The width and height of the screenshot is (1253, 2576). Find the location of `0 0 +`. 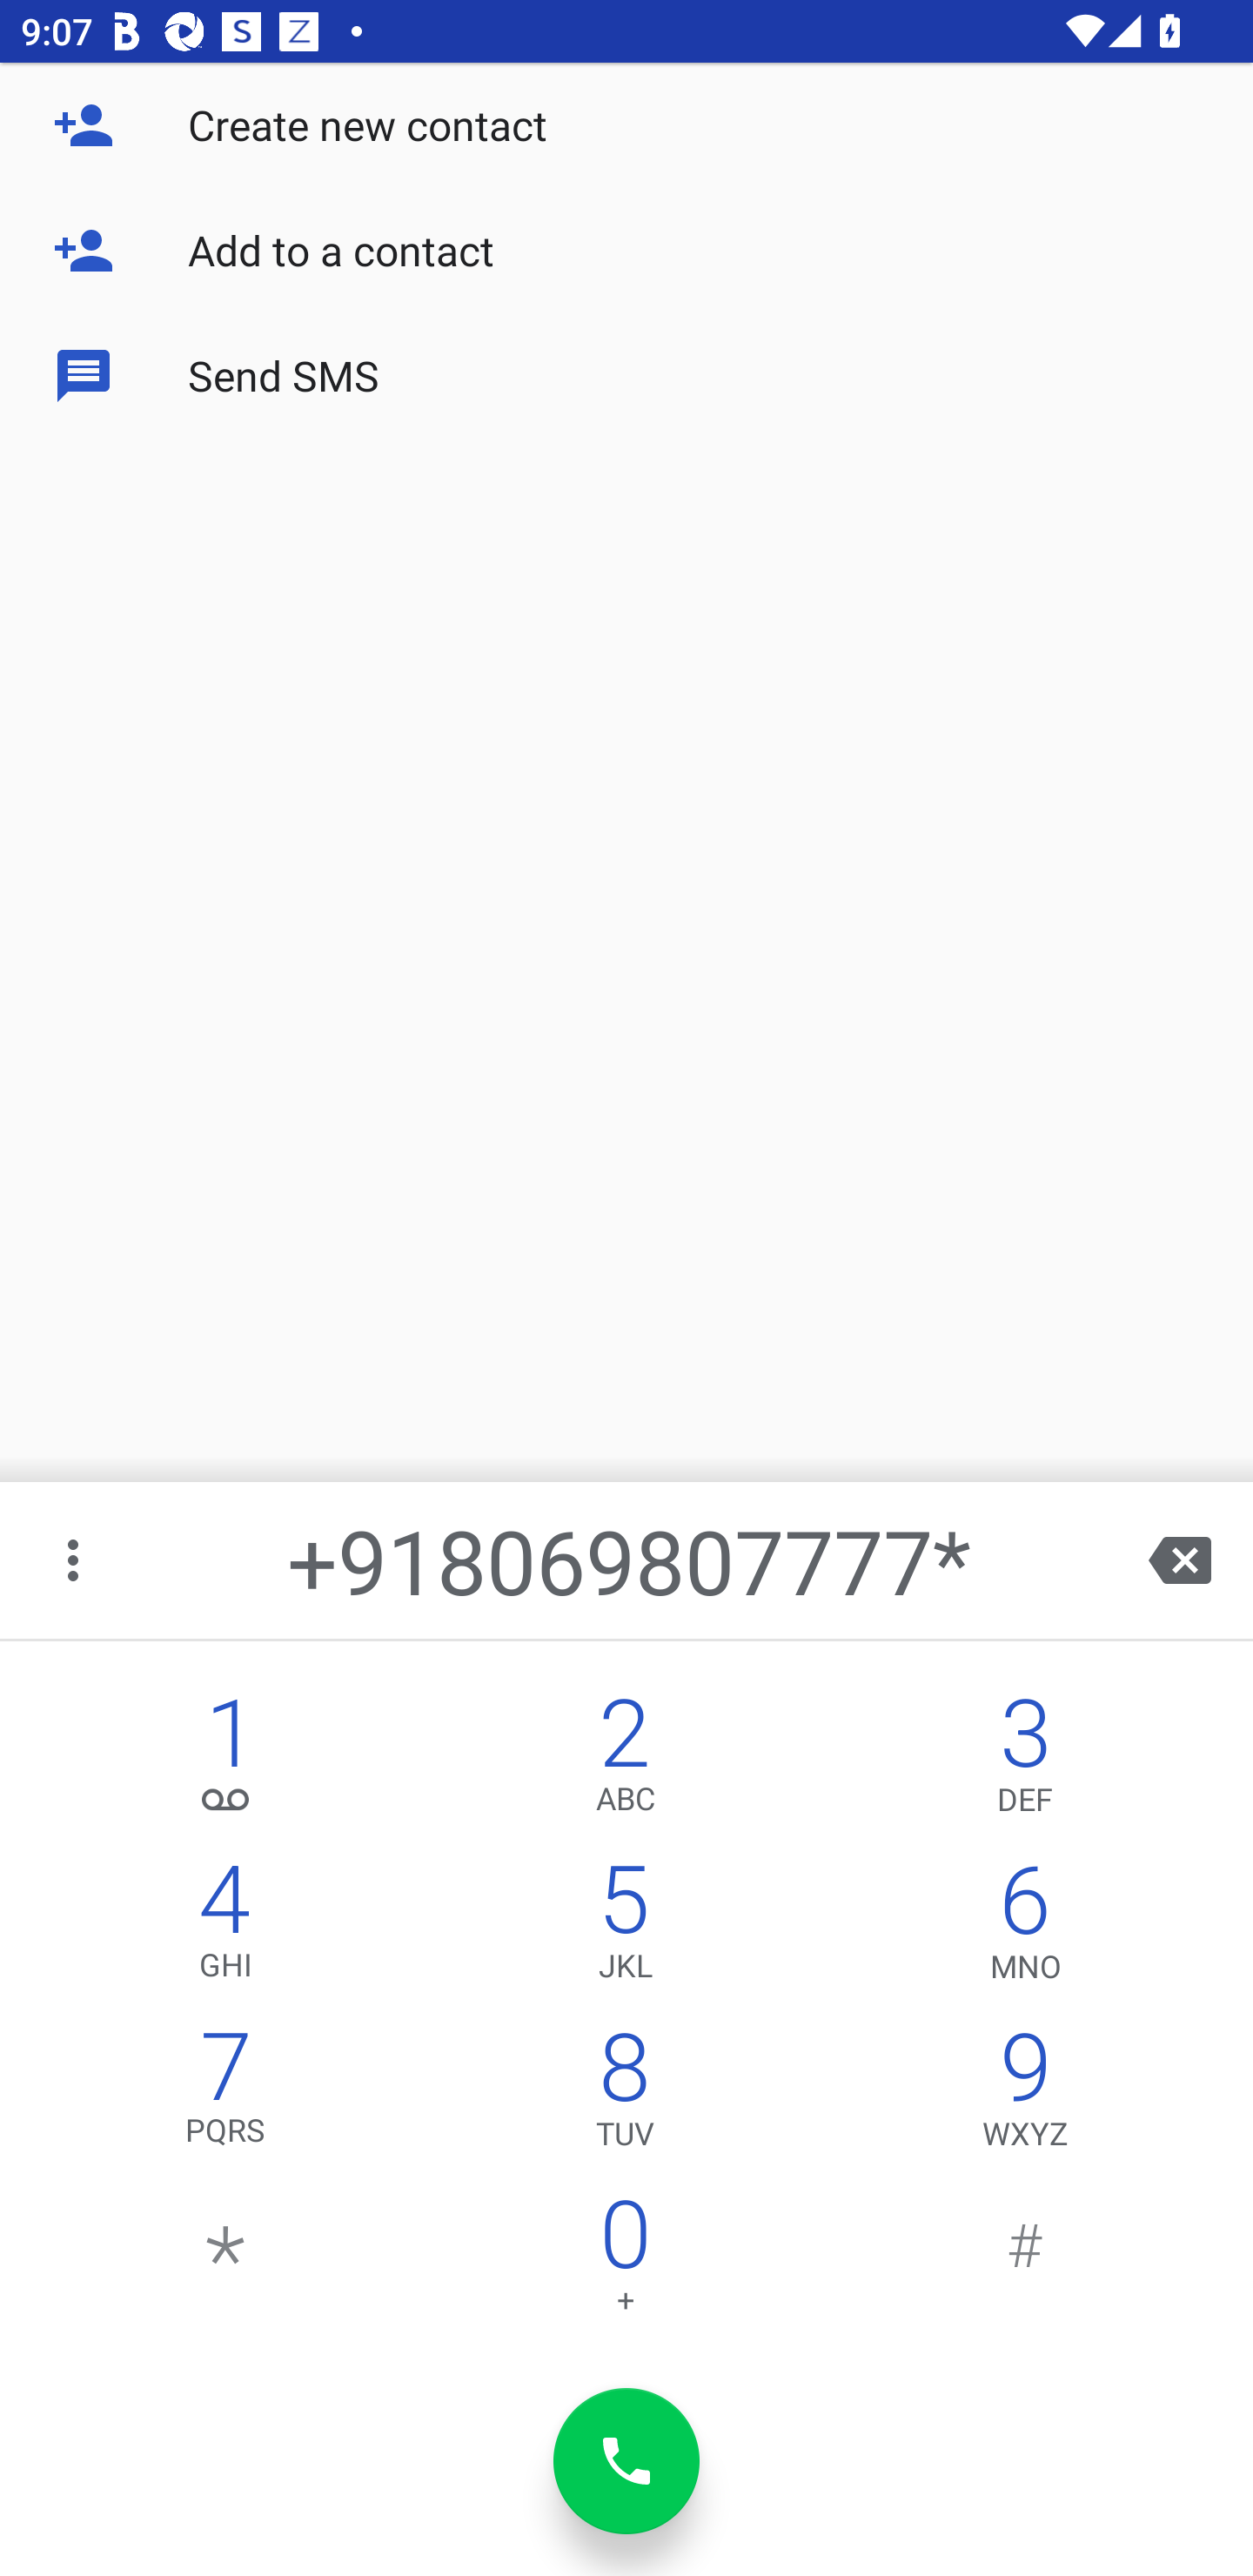

0 0 + is located at coordinates (625, 2263).